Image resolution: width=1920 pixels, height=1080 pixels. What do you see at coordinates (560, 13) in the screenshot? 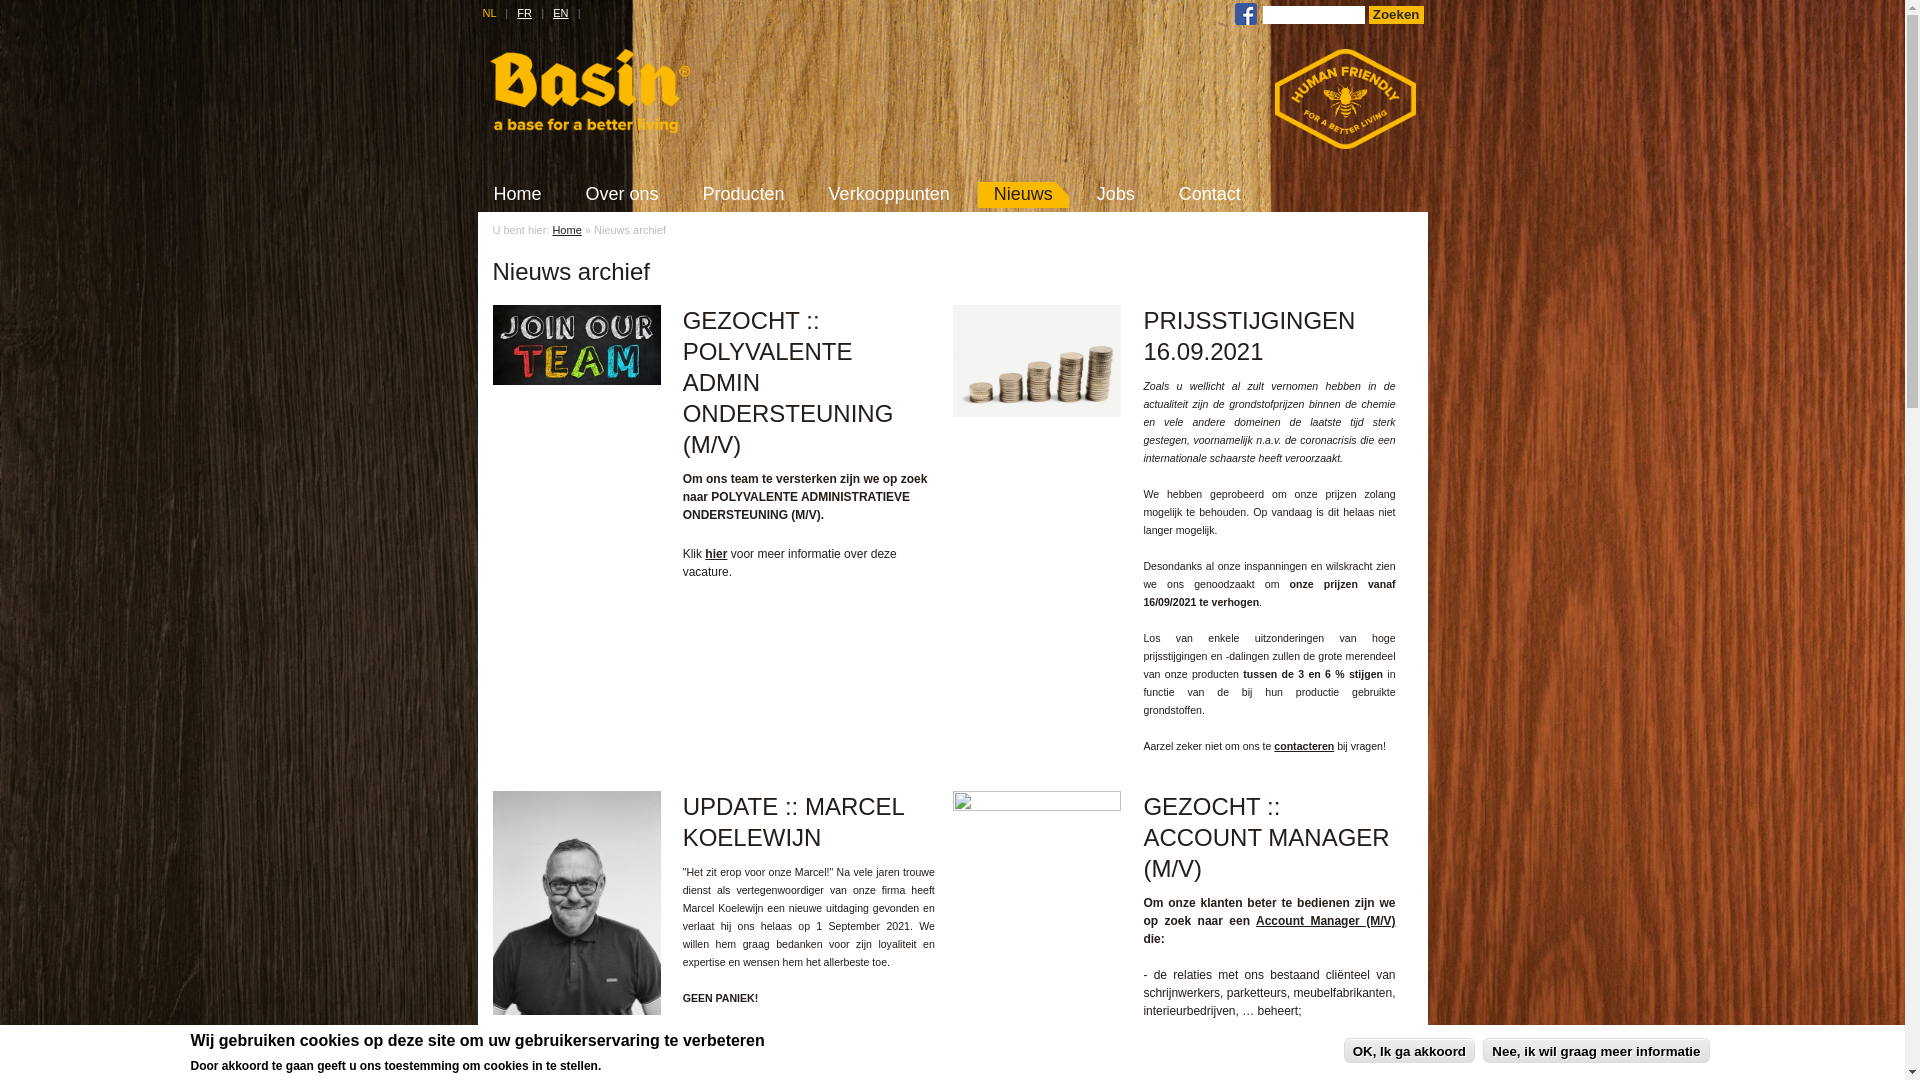
I see `EN` at bounding box center [560, 13].